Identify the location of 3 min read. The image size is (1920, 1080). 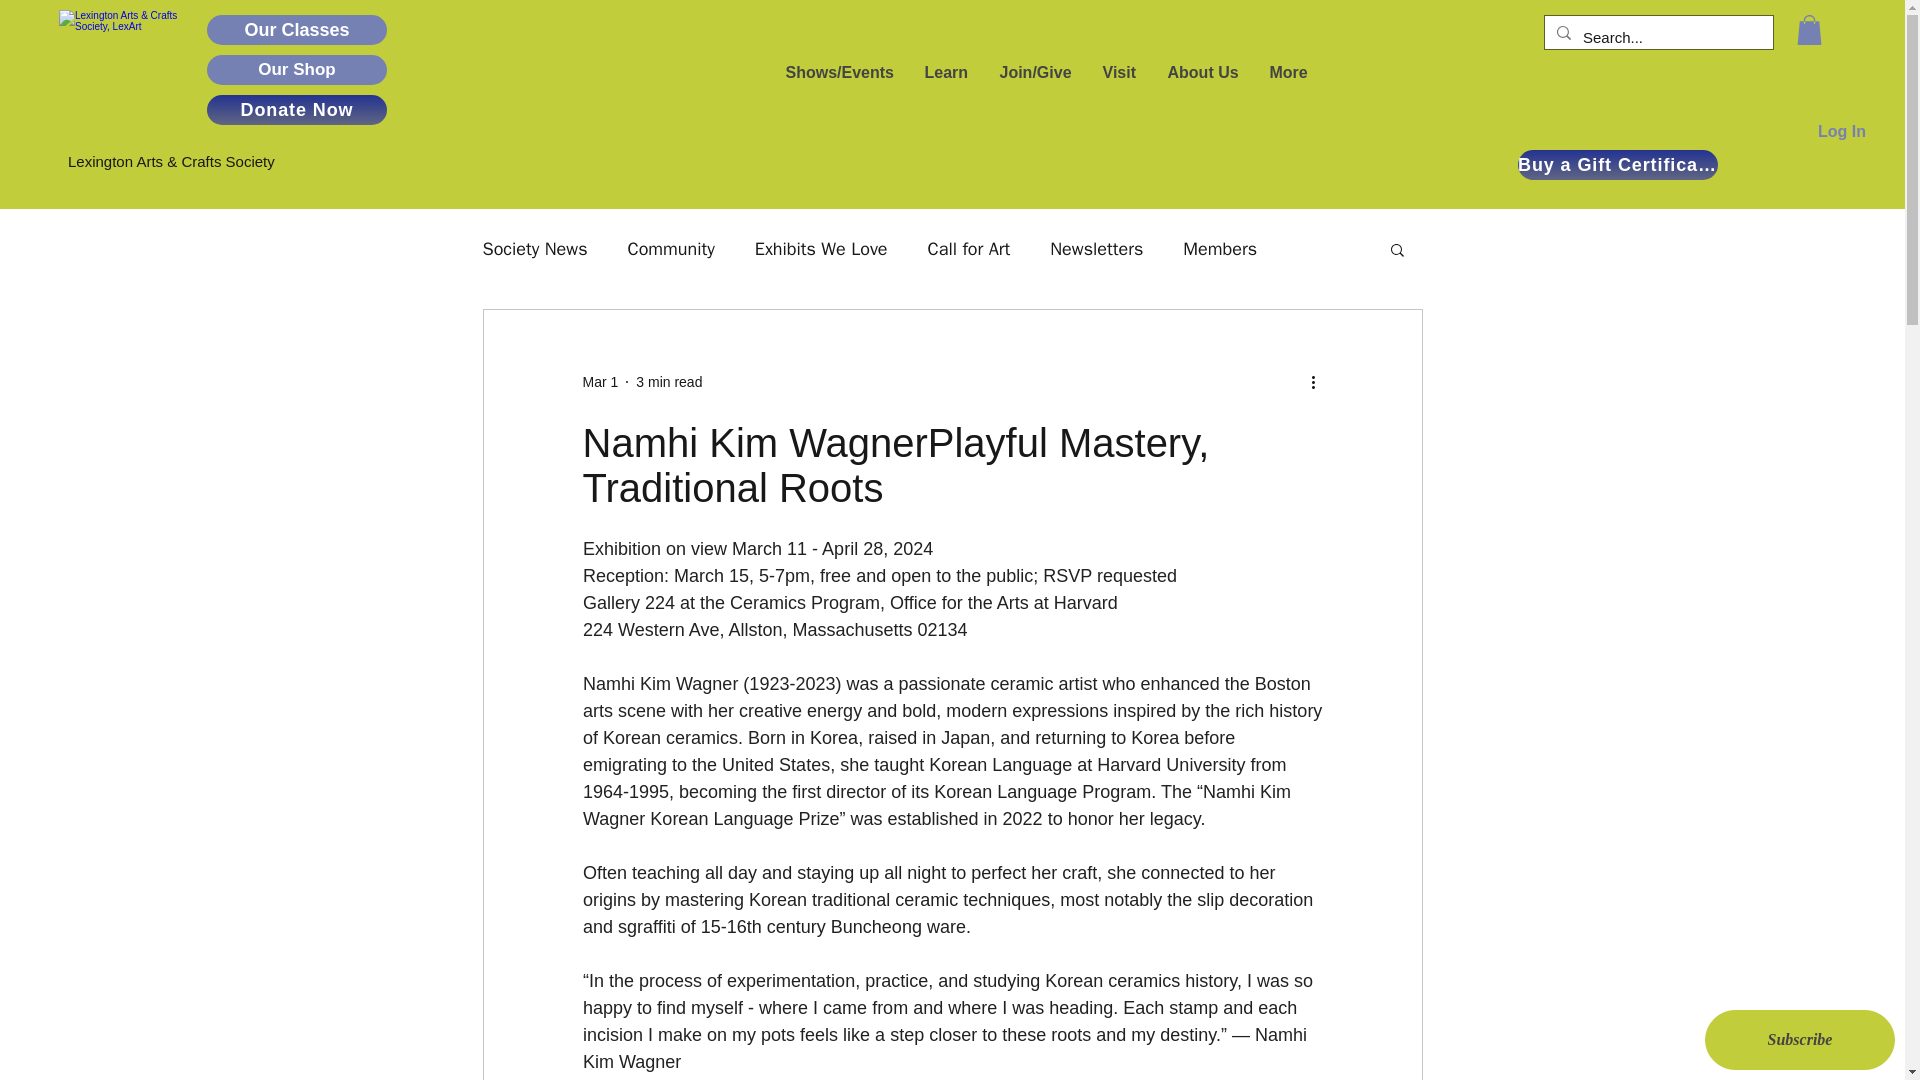
(668, 381).